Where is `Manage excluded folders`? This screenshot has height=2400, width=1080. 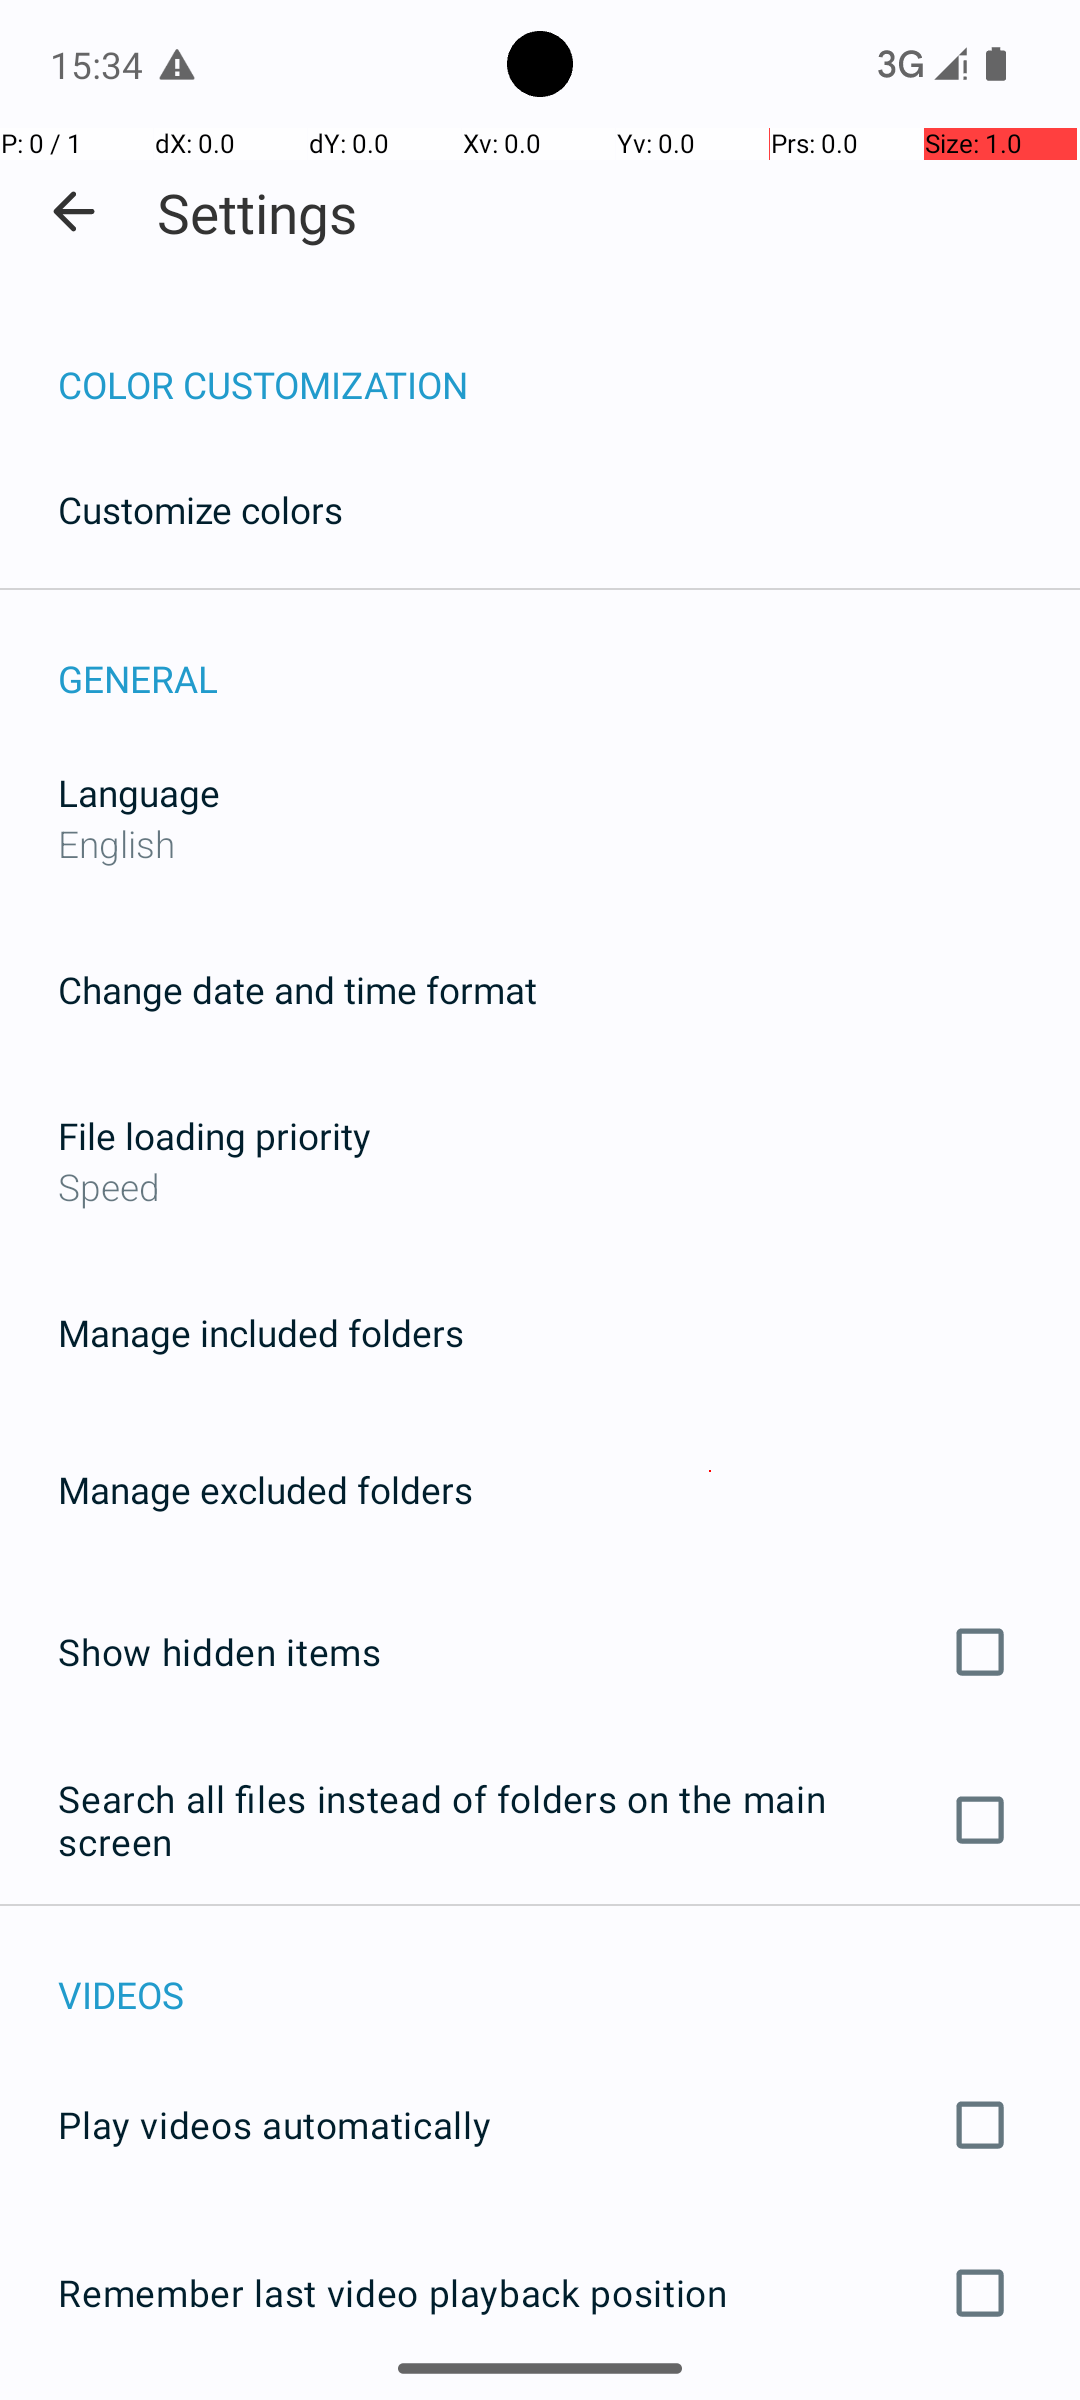 Manage excluded folders is located at coordinates (266, 1490).